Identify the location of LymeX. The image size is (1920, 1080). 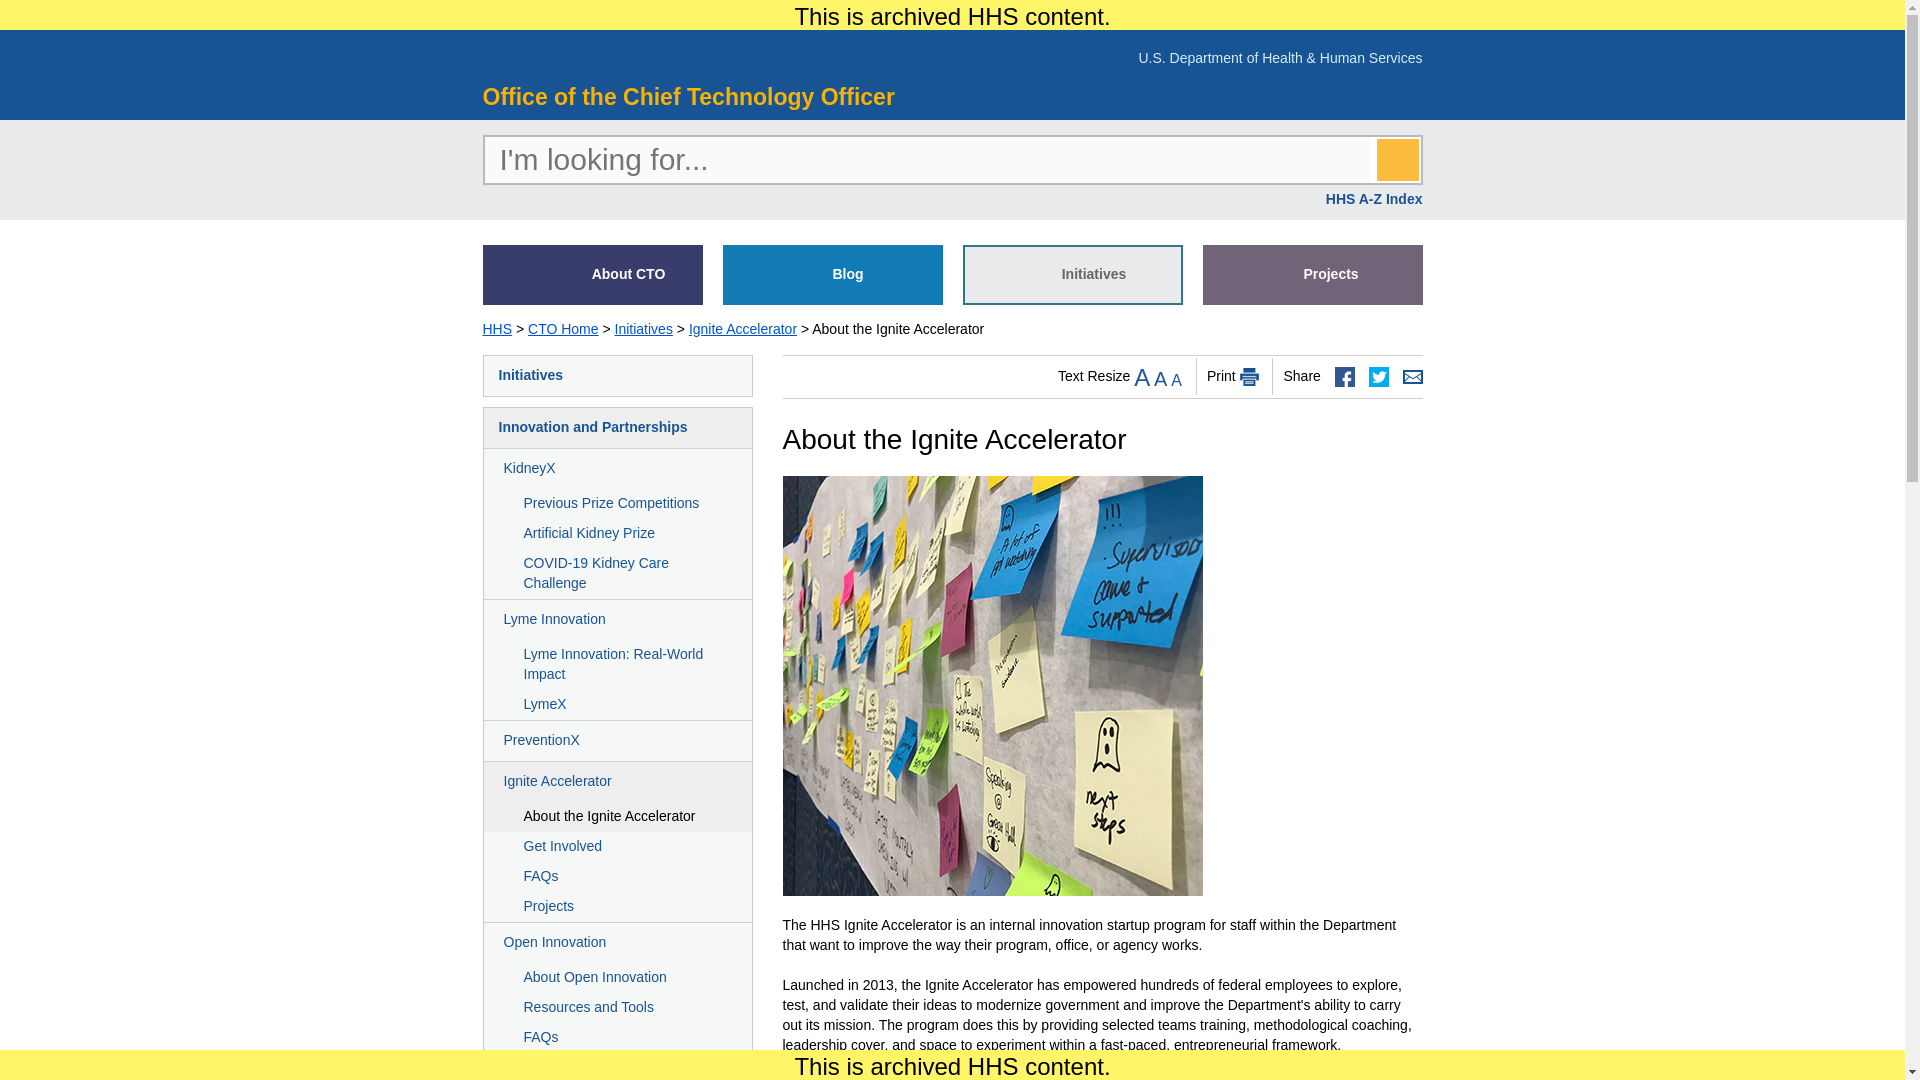
(618, 705).